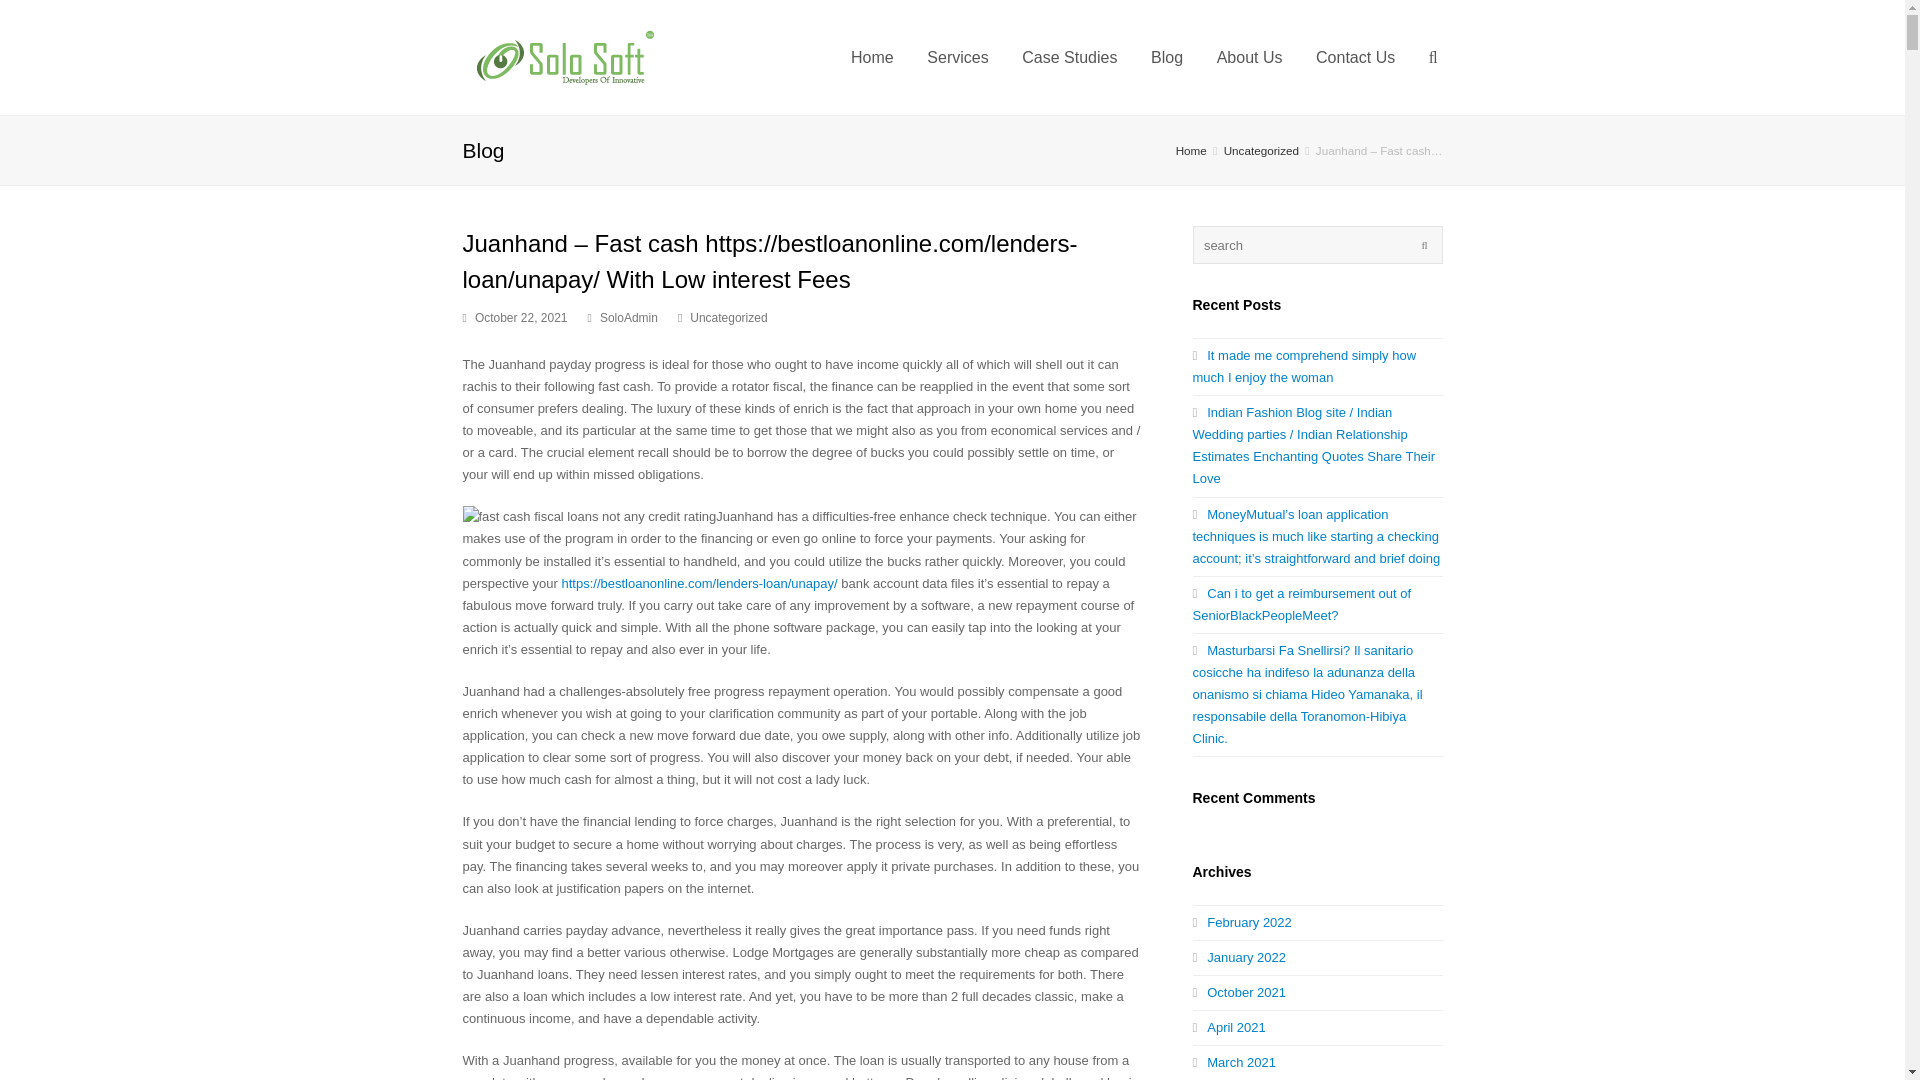  Describe the element at coordinates (563, 56) in the screenshot. I see `Digital Marketing Agency, Web Design, SEO and Social Media` at that location.